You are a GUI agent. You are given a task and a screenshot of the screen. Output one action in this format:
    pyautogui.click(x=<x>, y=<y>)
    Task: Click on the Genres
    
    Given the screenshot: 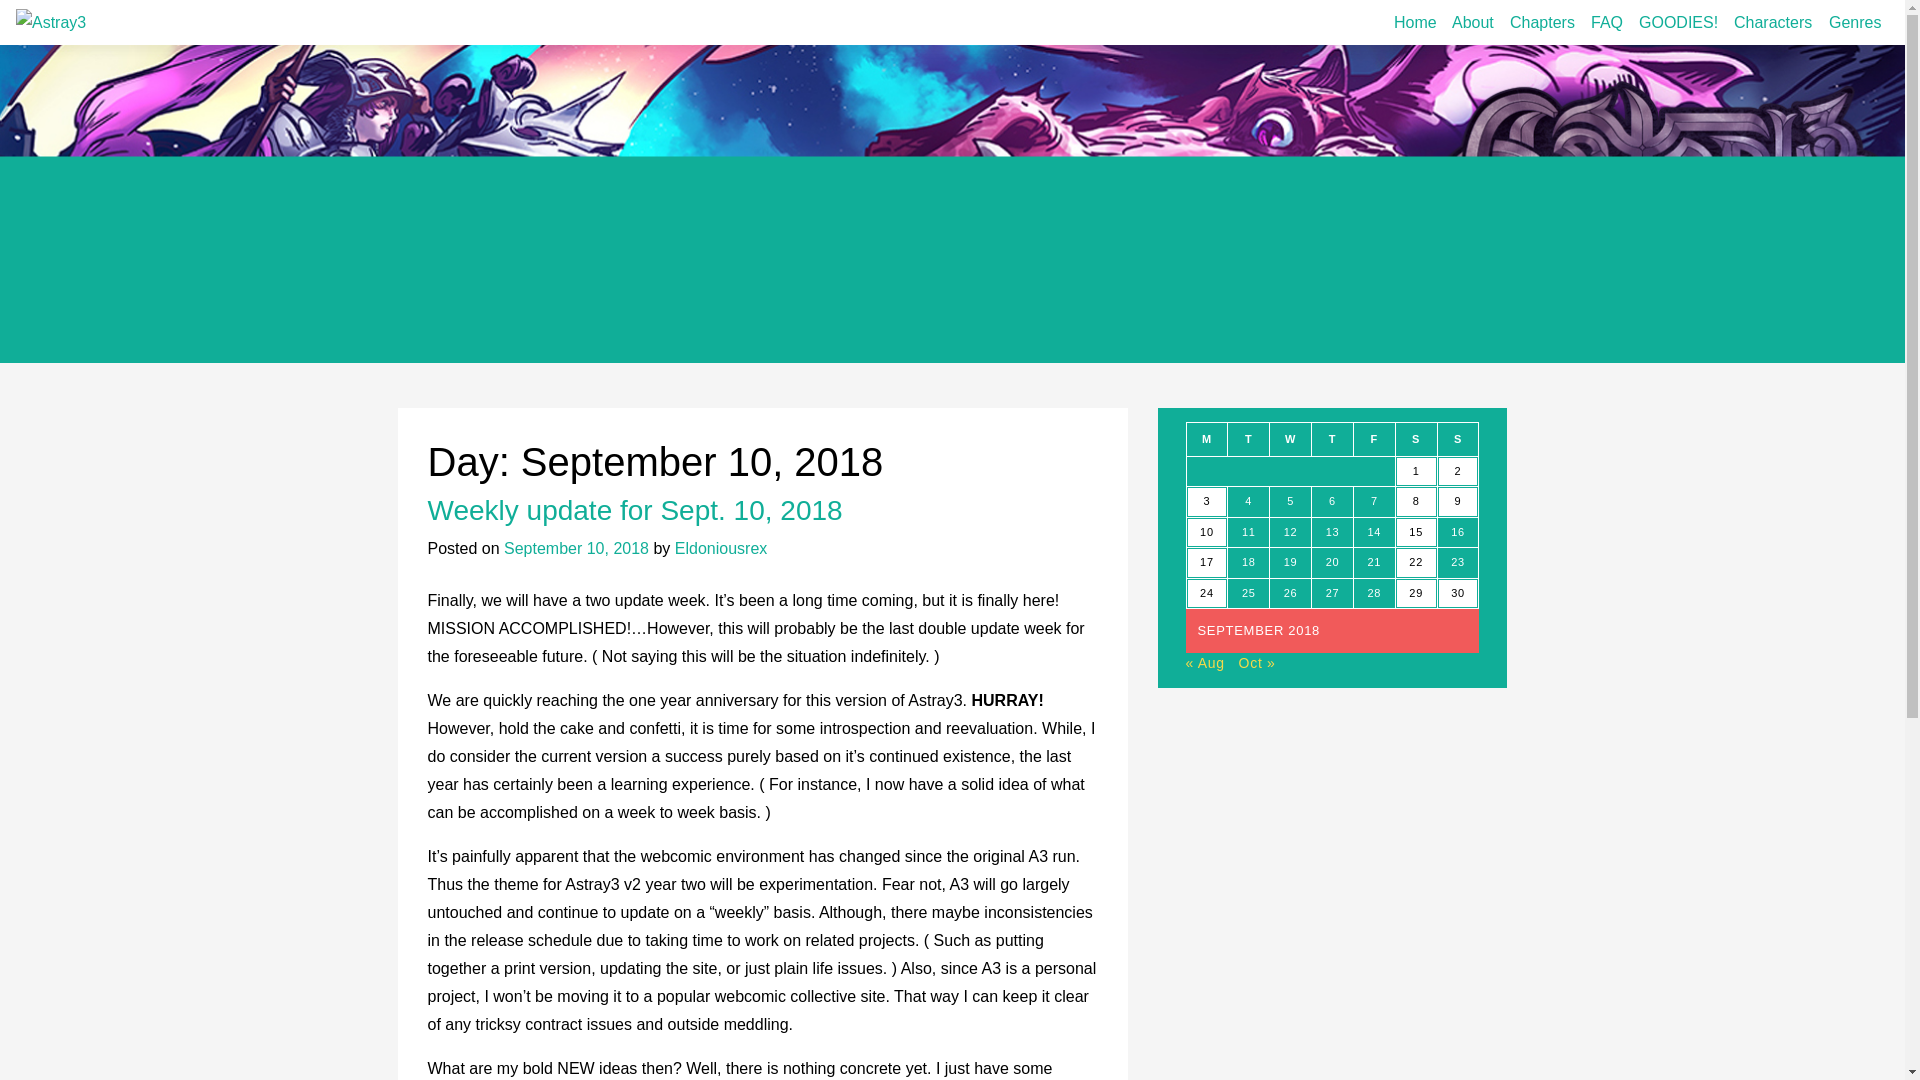 What is the action you would take?
    pyautogui.click(x=1854, y=22)
    